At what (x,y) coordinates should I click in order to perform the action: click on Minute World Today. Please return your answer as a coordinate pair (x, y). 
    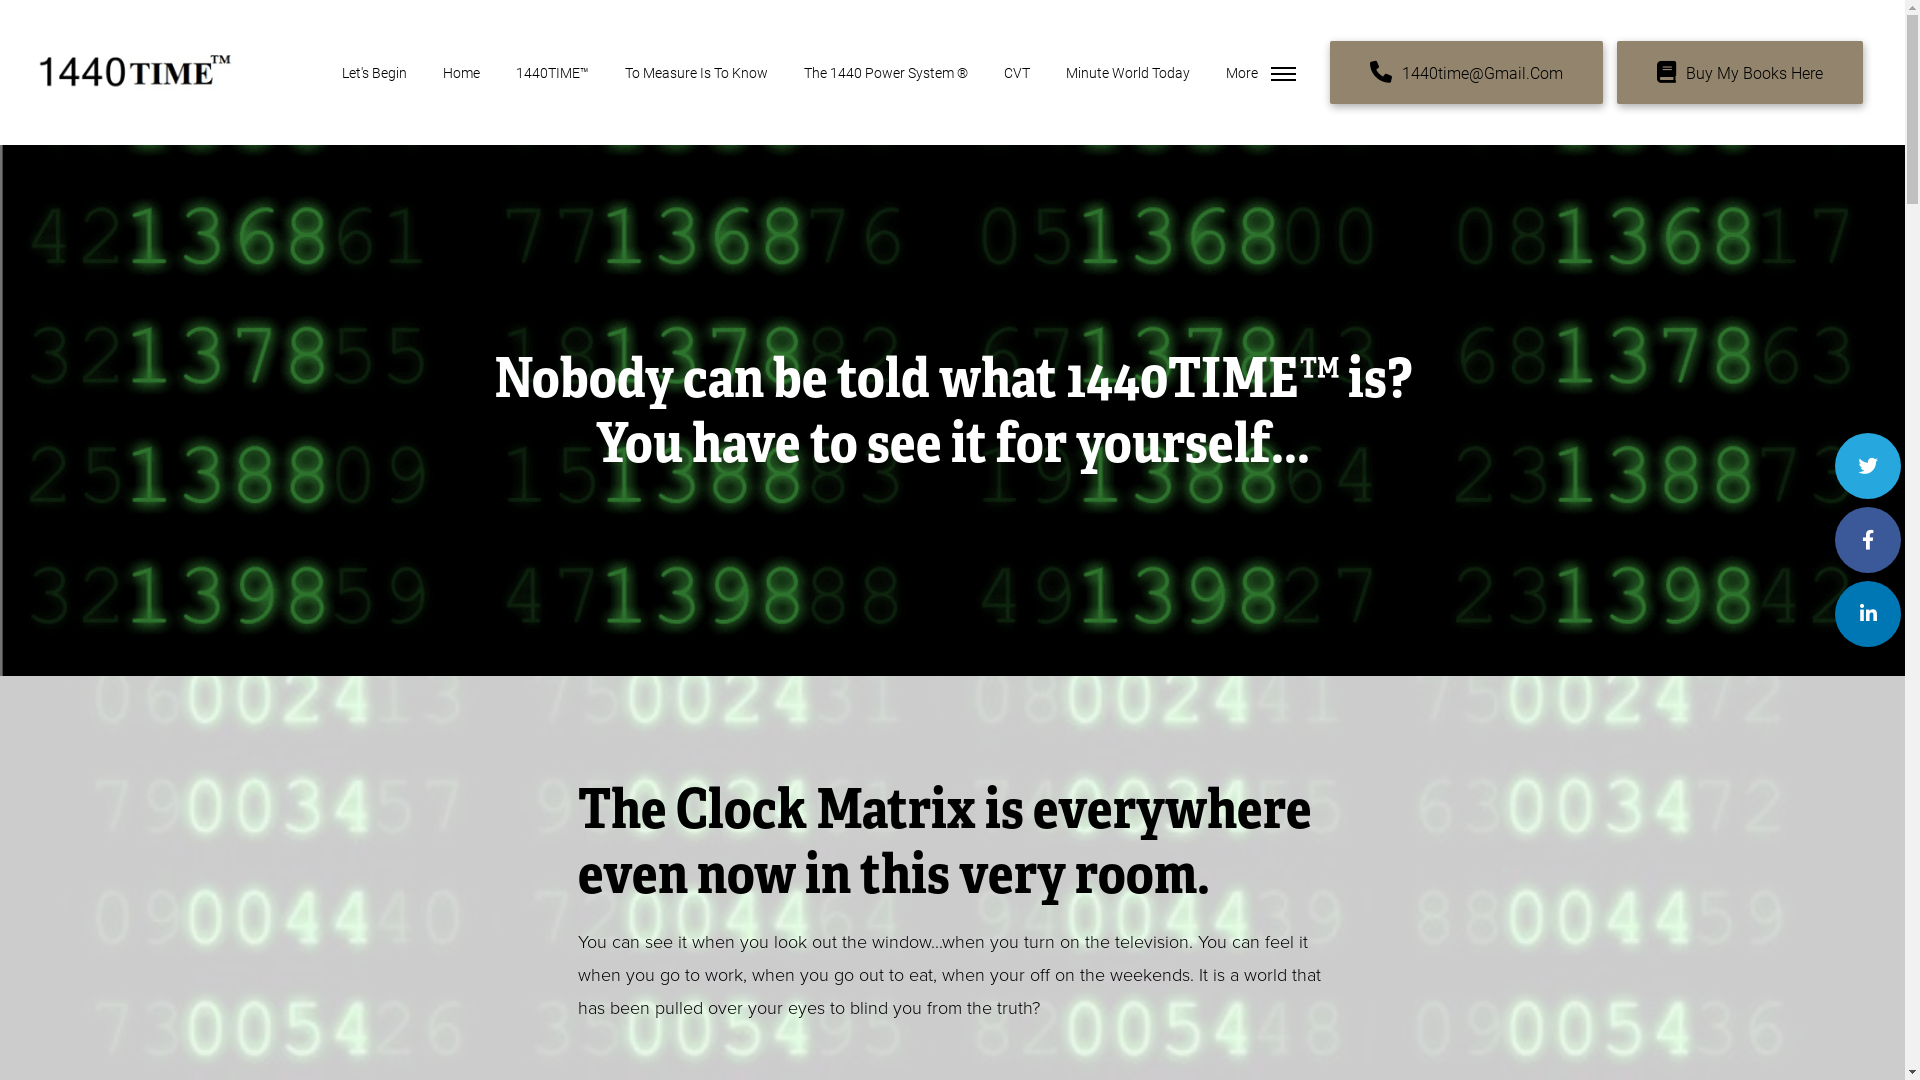
    Looking at the image, I should click on (1128, 72).